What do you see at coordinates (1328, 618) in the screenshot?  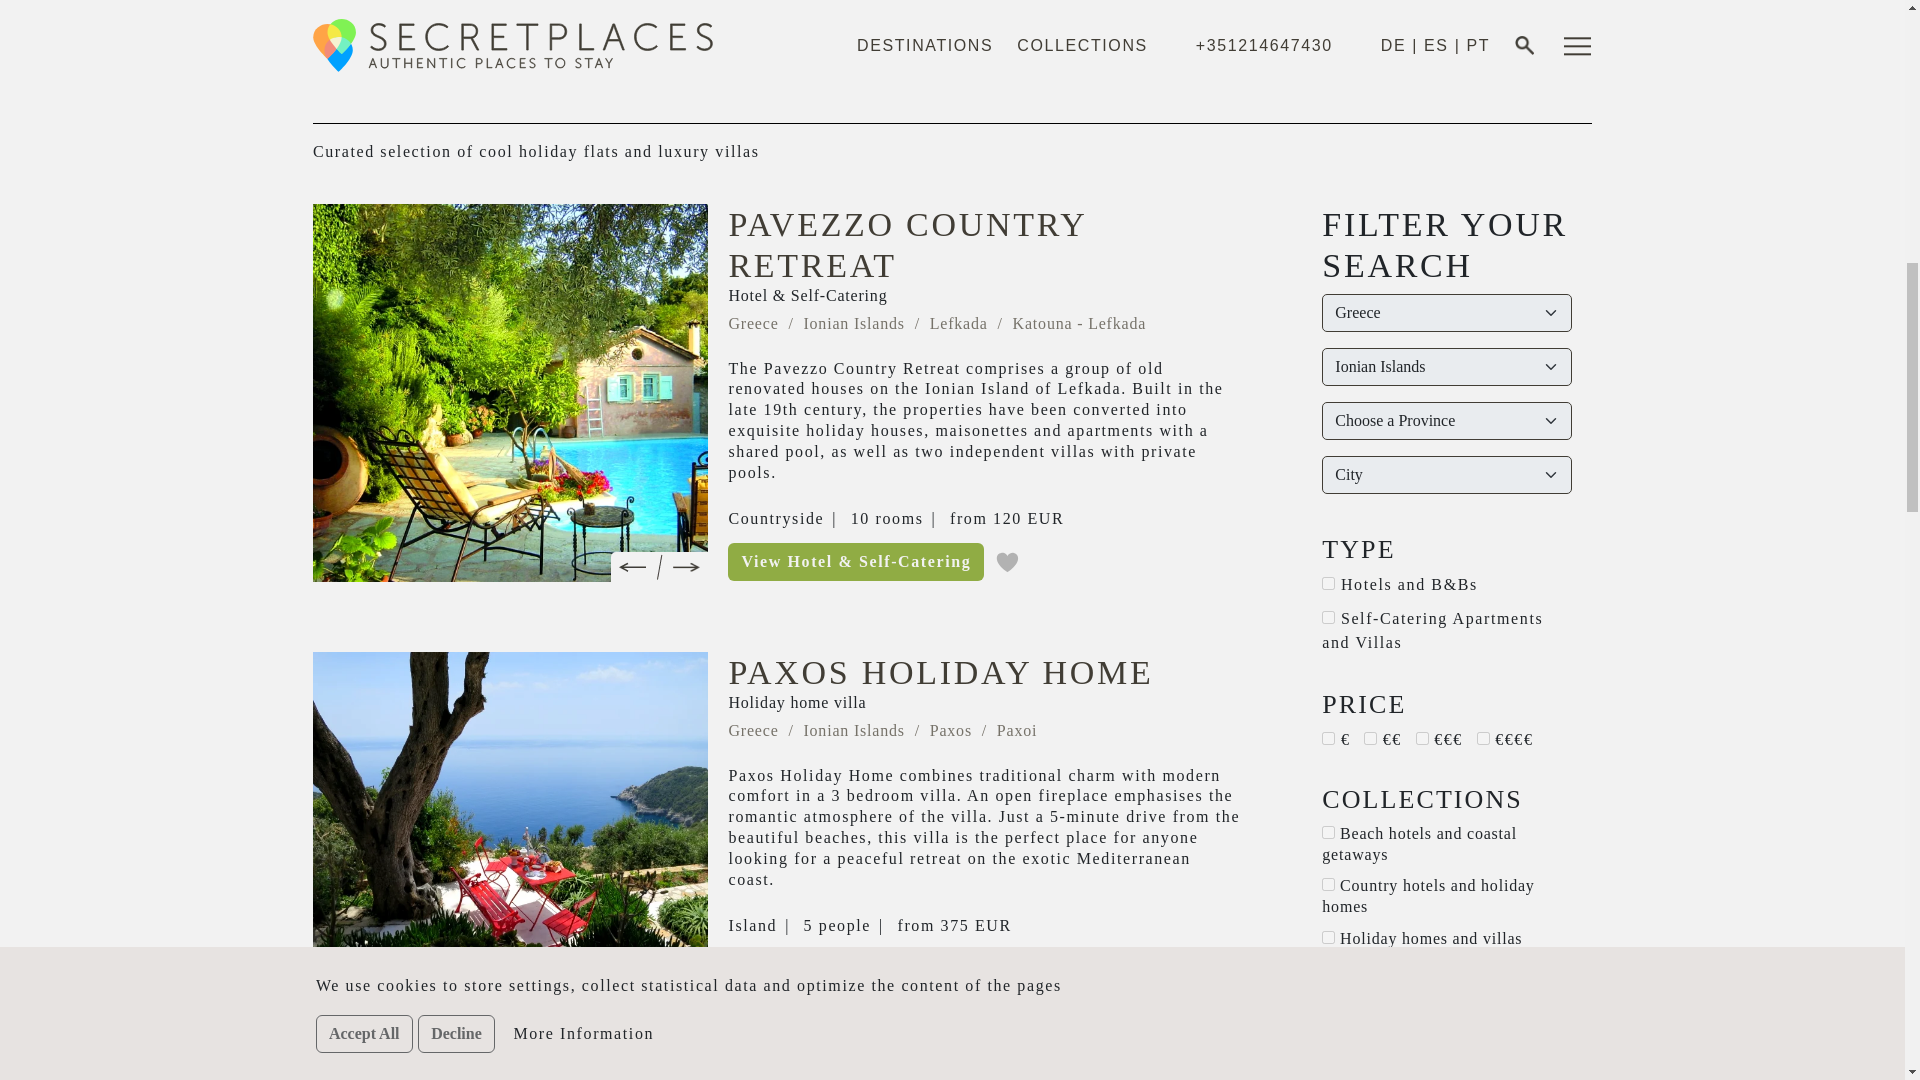 I see `31` at bounding box center [1328, 618].